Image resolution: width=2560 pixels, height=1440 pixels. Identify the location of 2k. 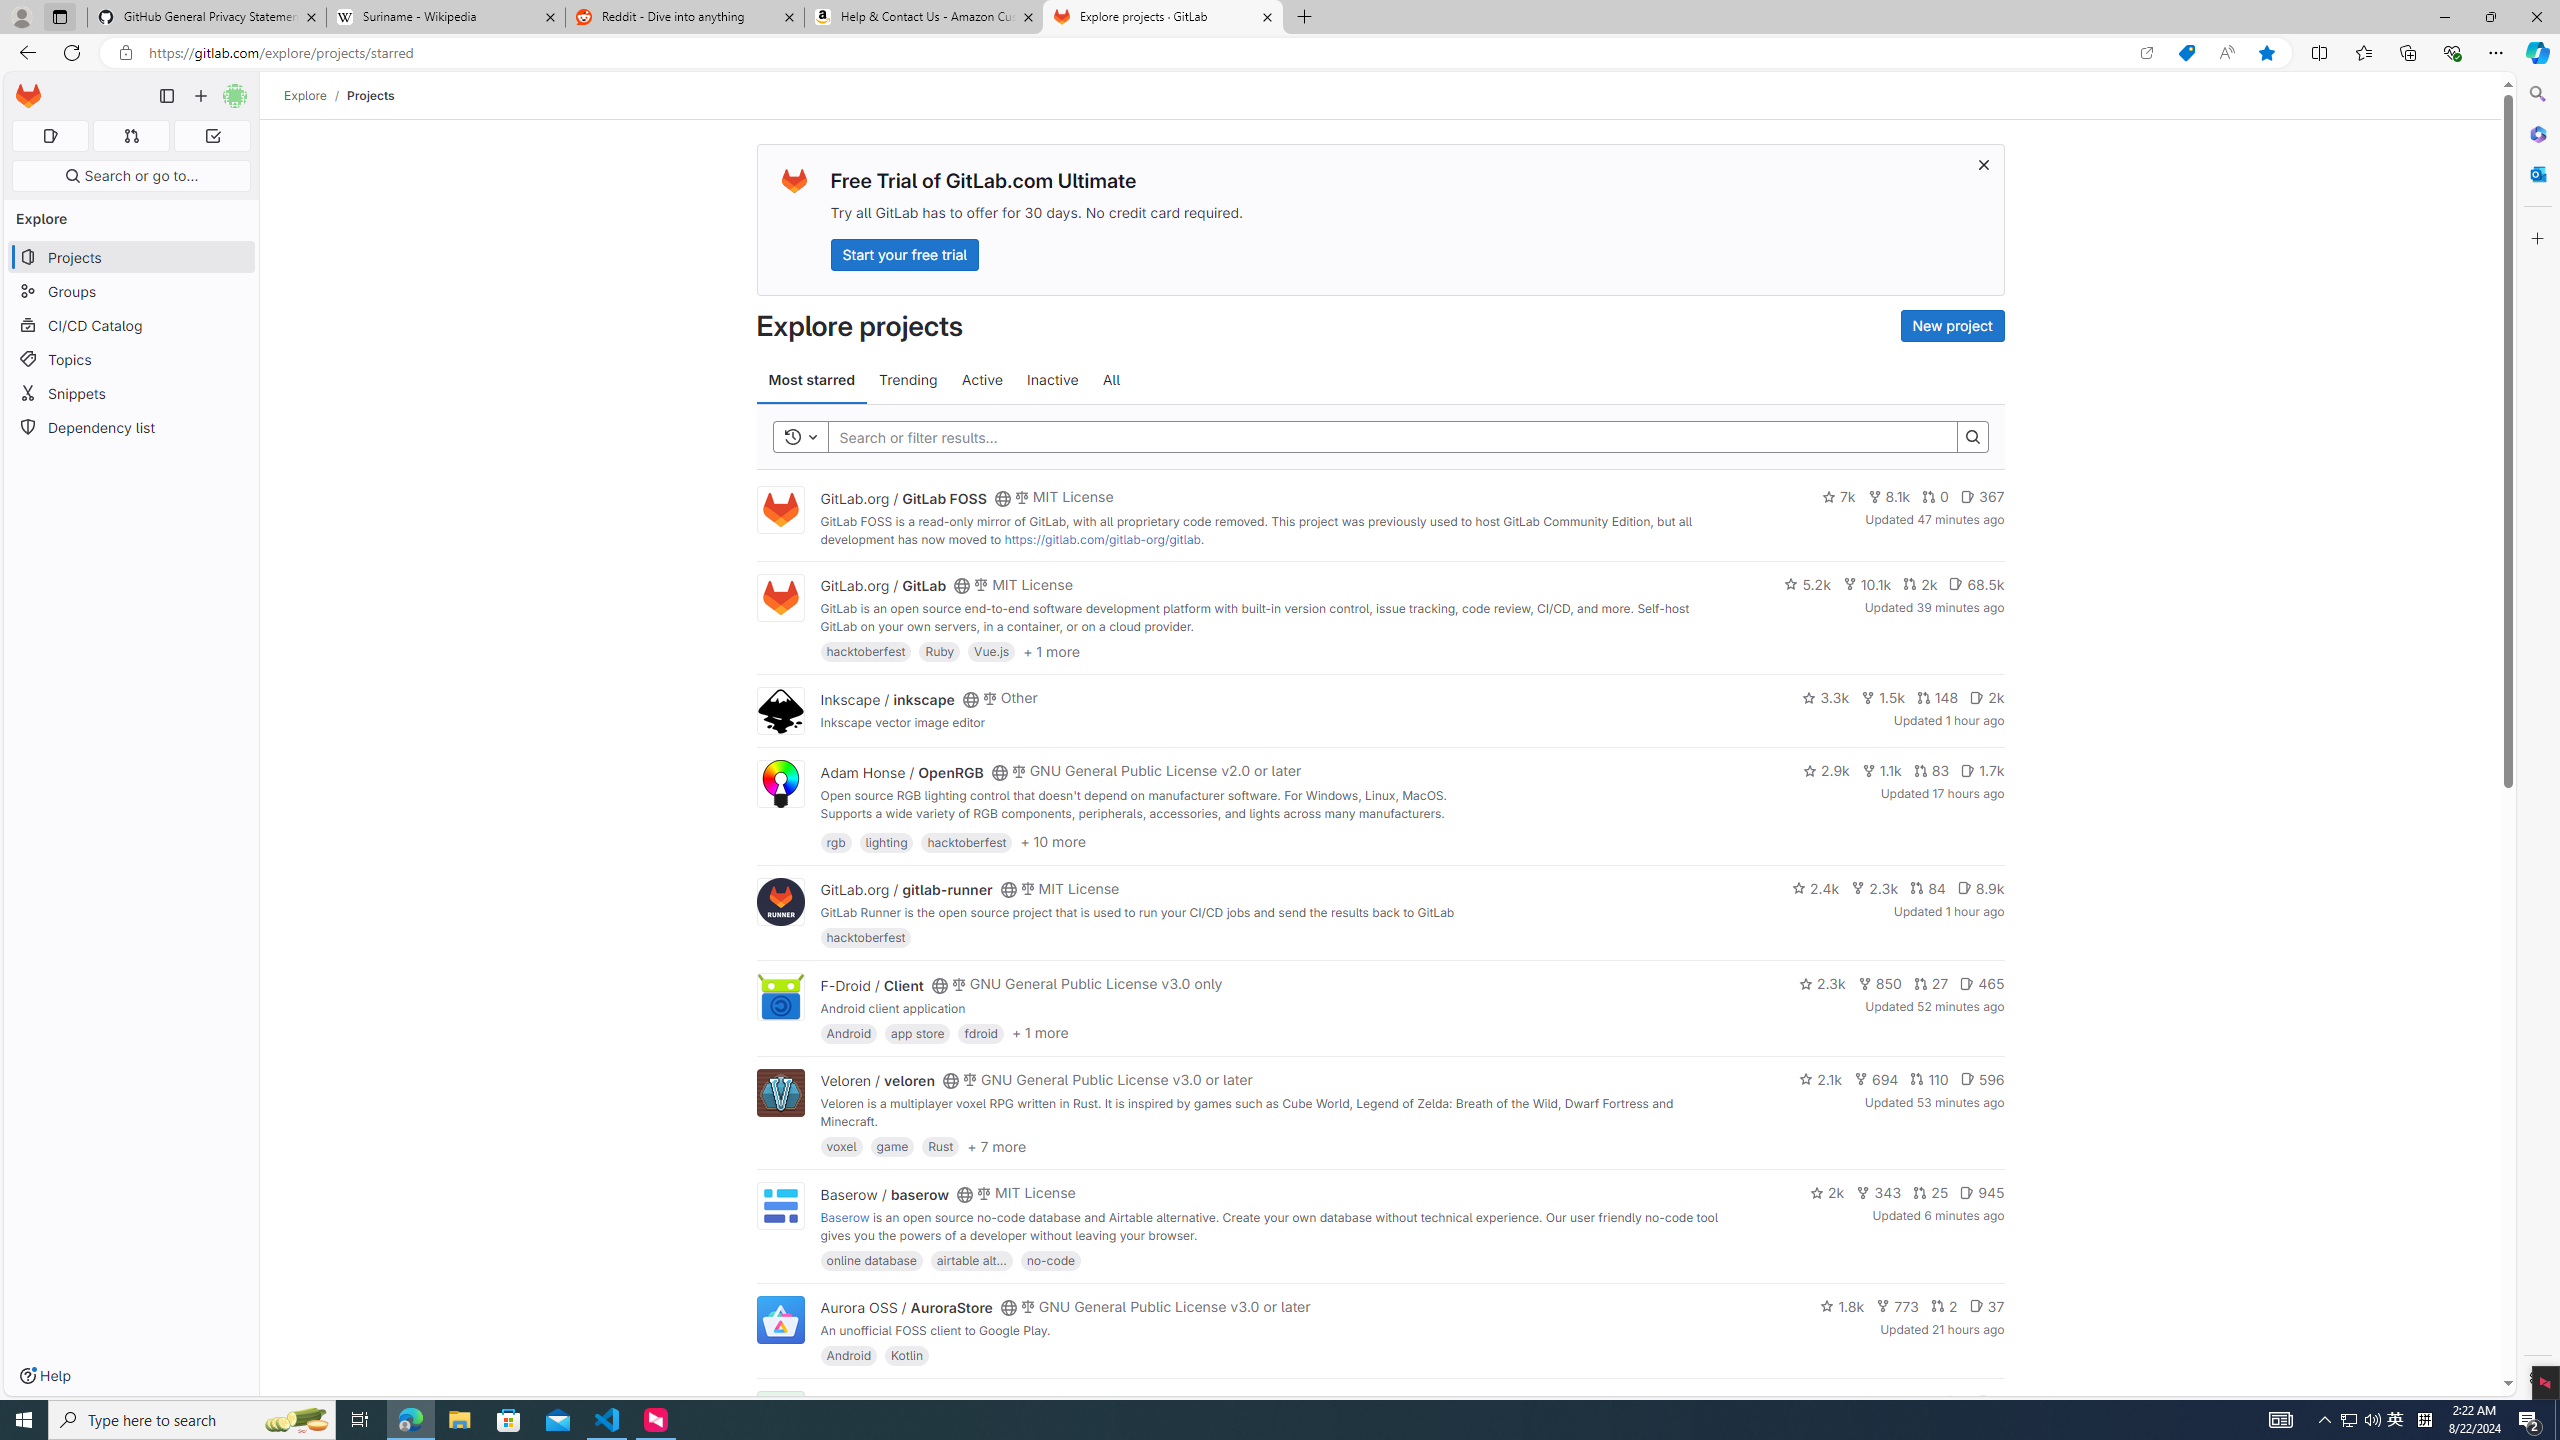
(1827, 1192).